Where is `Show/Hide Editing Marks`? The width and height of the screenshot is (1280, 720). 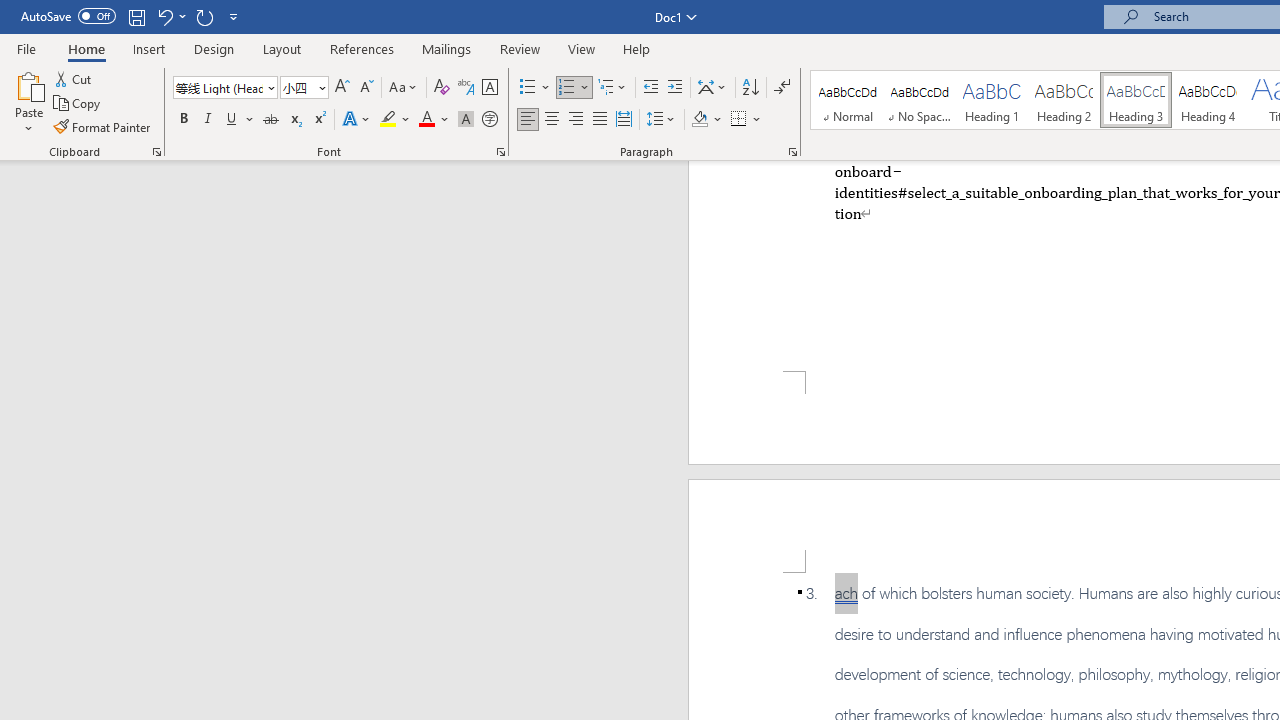
Show/Hide Editing Marks is located at coordinates (782, 88).